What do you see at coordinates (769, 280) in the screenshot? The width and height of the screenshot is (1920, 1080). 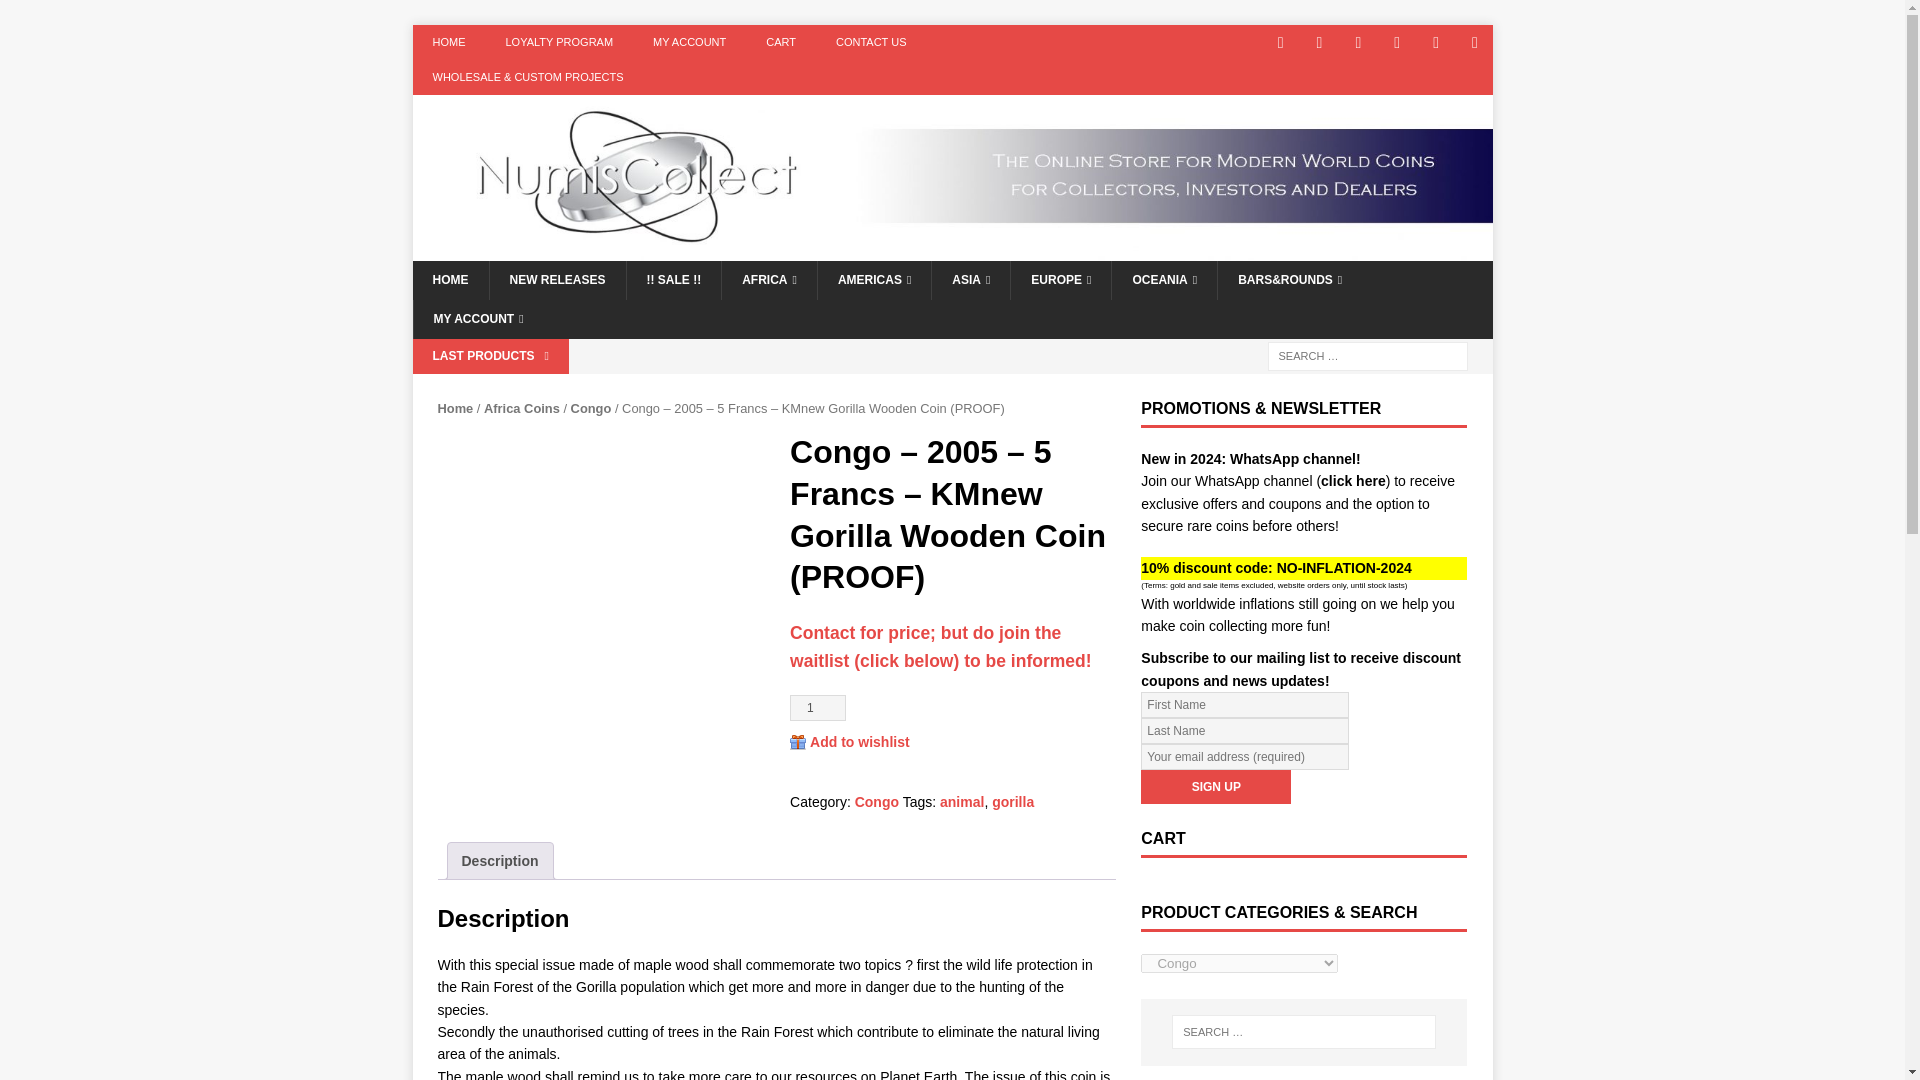 I see `Coins from Africa` at bounding box center [769, 280].